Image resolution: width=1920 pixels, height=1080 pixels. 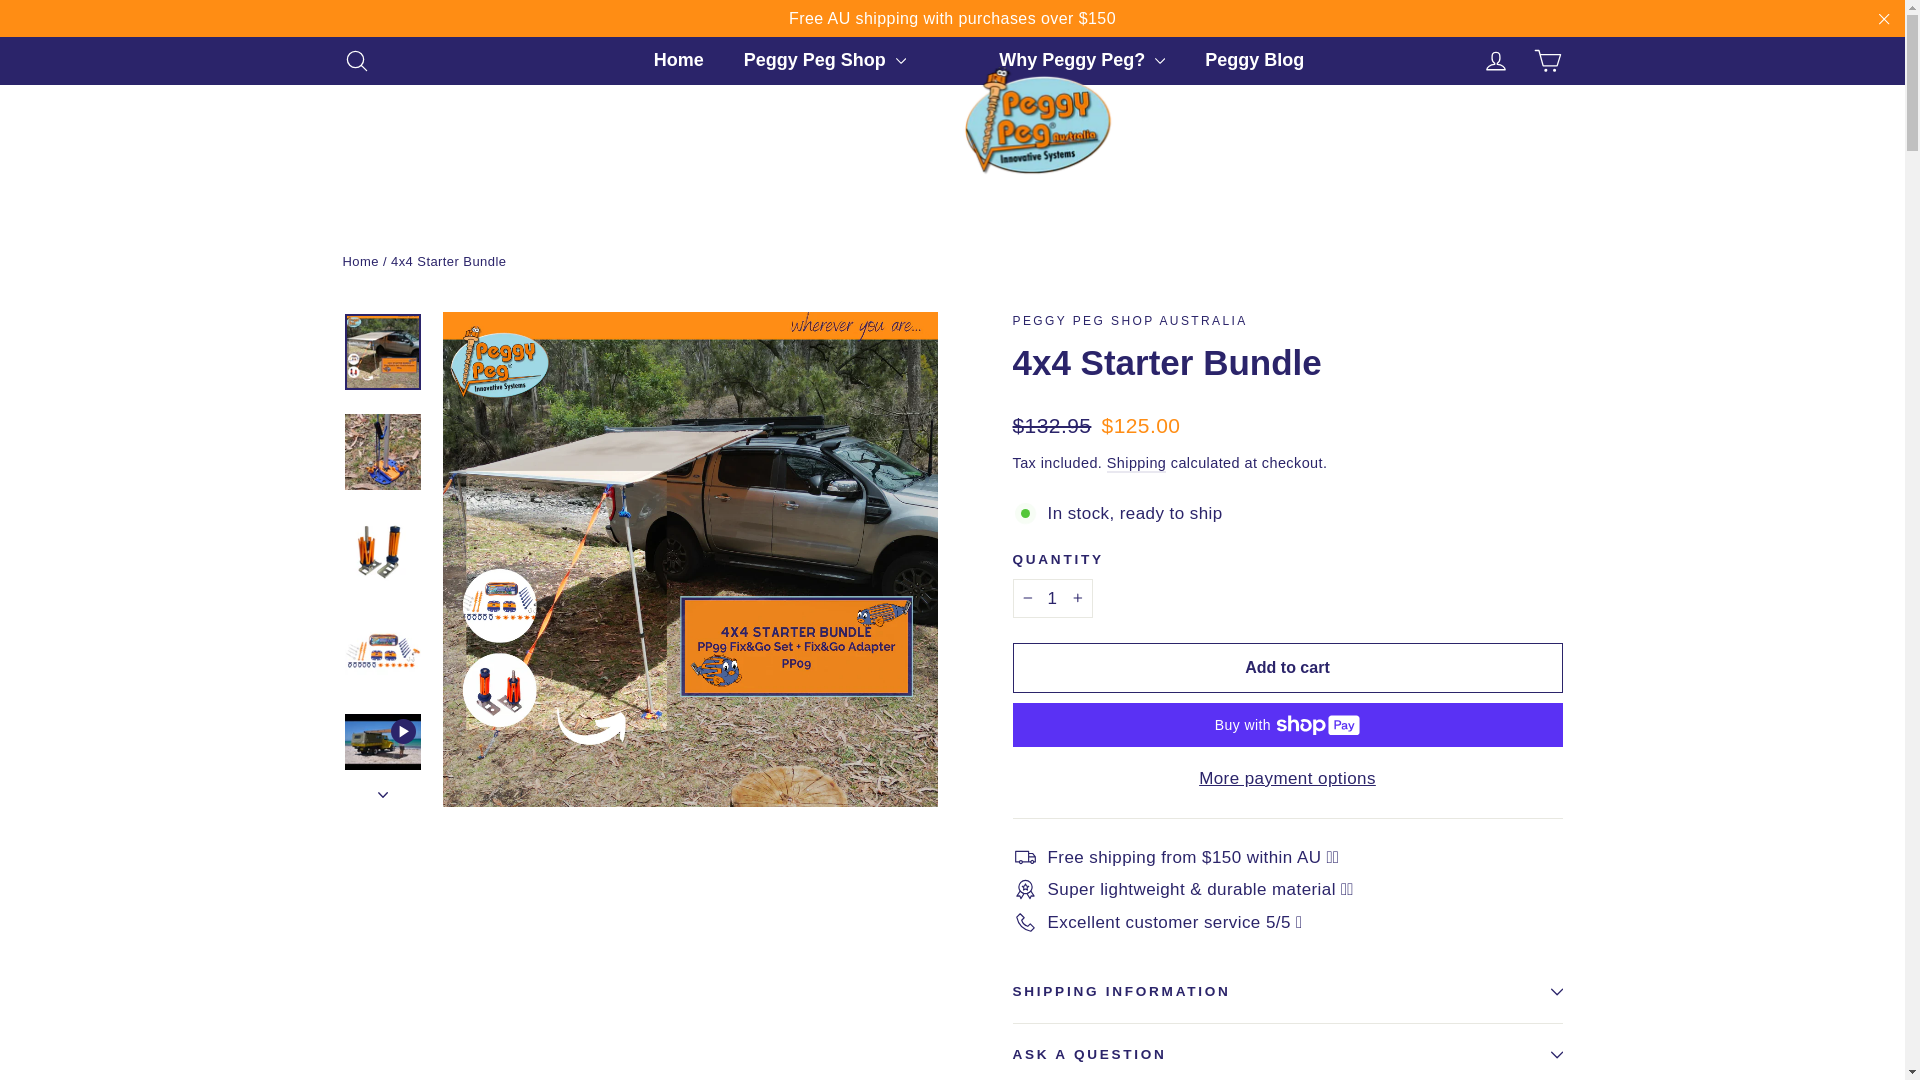 I want to click on Home, so click(x=356, y=60).